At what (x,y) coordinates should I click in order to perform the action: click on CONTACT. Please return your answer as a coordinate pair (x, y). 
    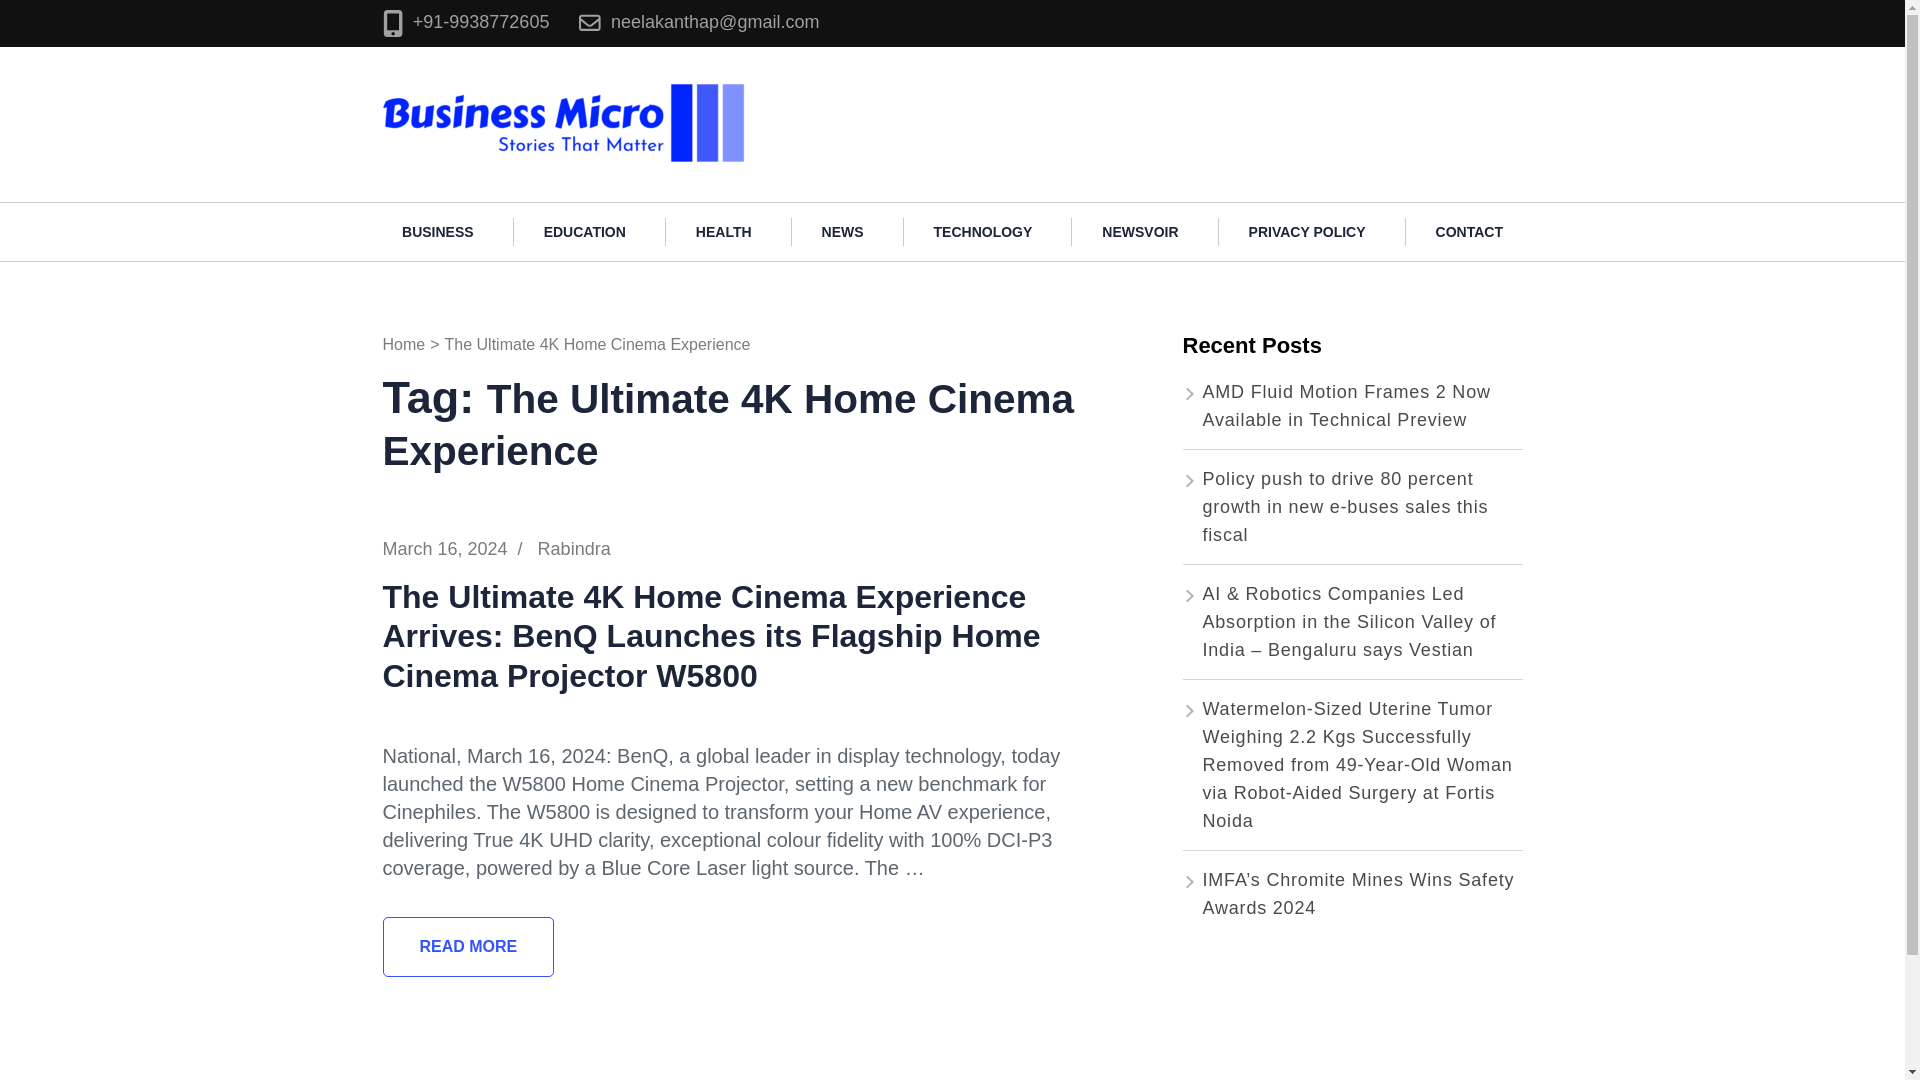
    Looking at the image, I should click on (1468, 232).